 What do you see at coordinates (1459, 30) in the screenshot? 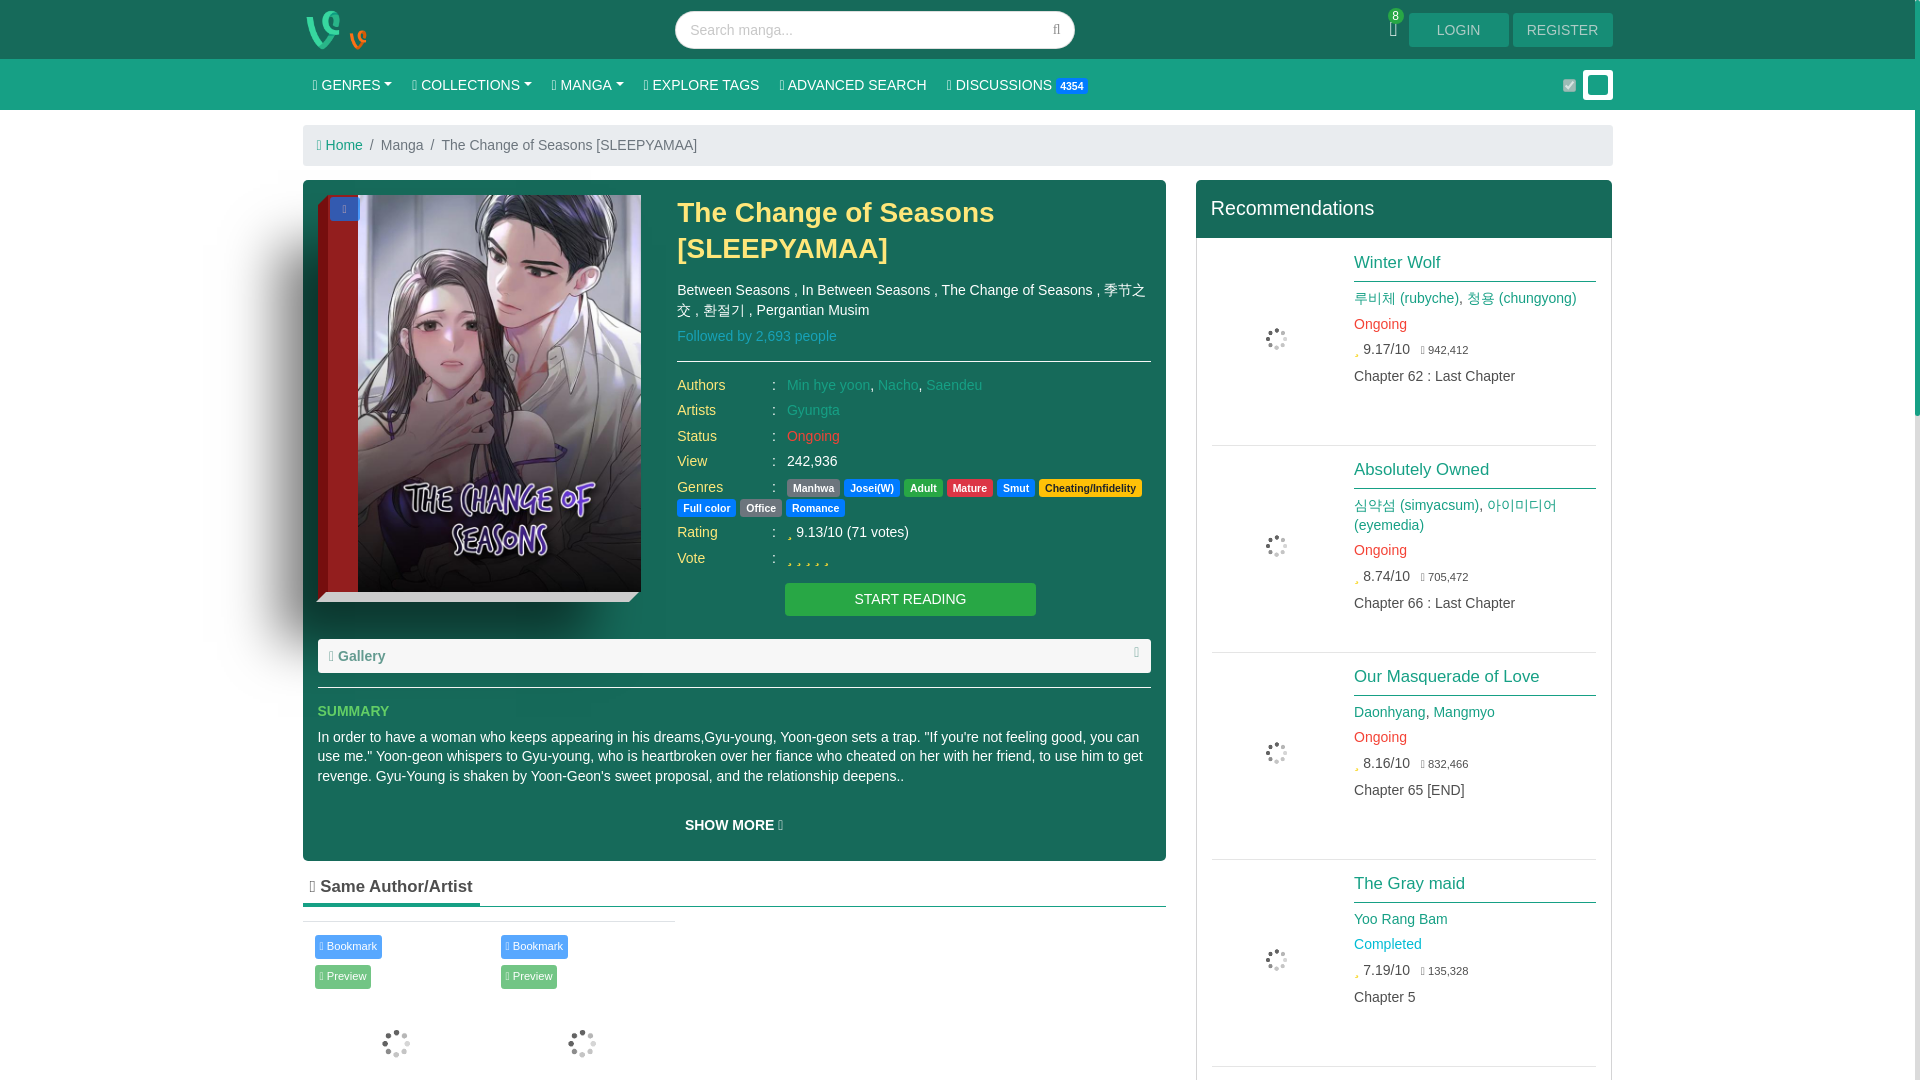
I see `LOGIN` at bounding box center [1459, 30].